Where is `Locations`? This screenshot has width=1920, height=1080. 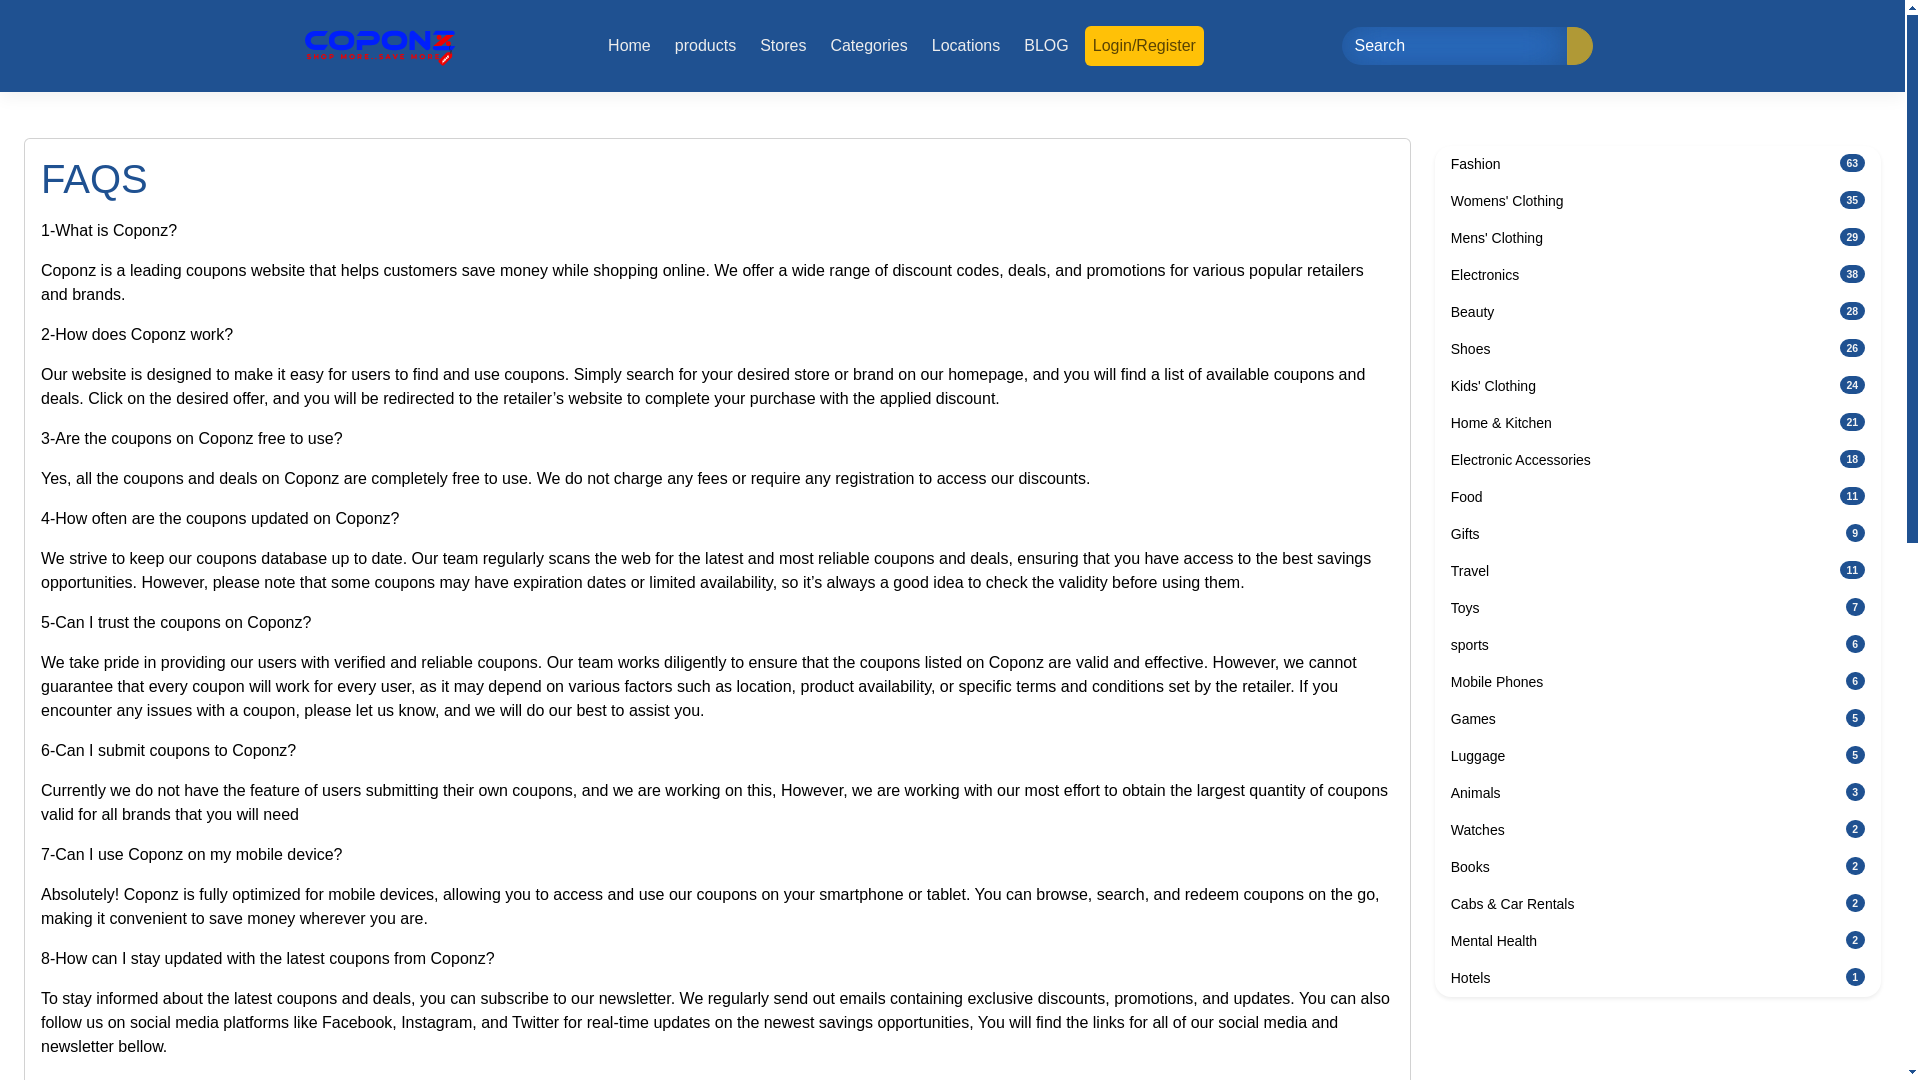 Locations is located at coordinates (1658, 756).